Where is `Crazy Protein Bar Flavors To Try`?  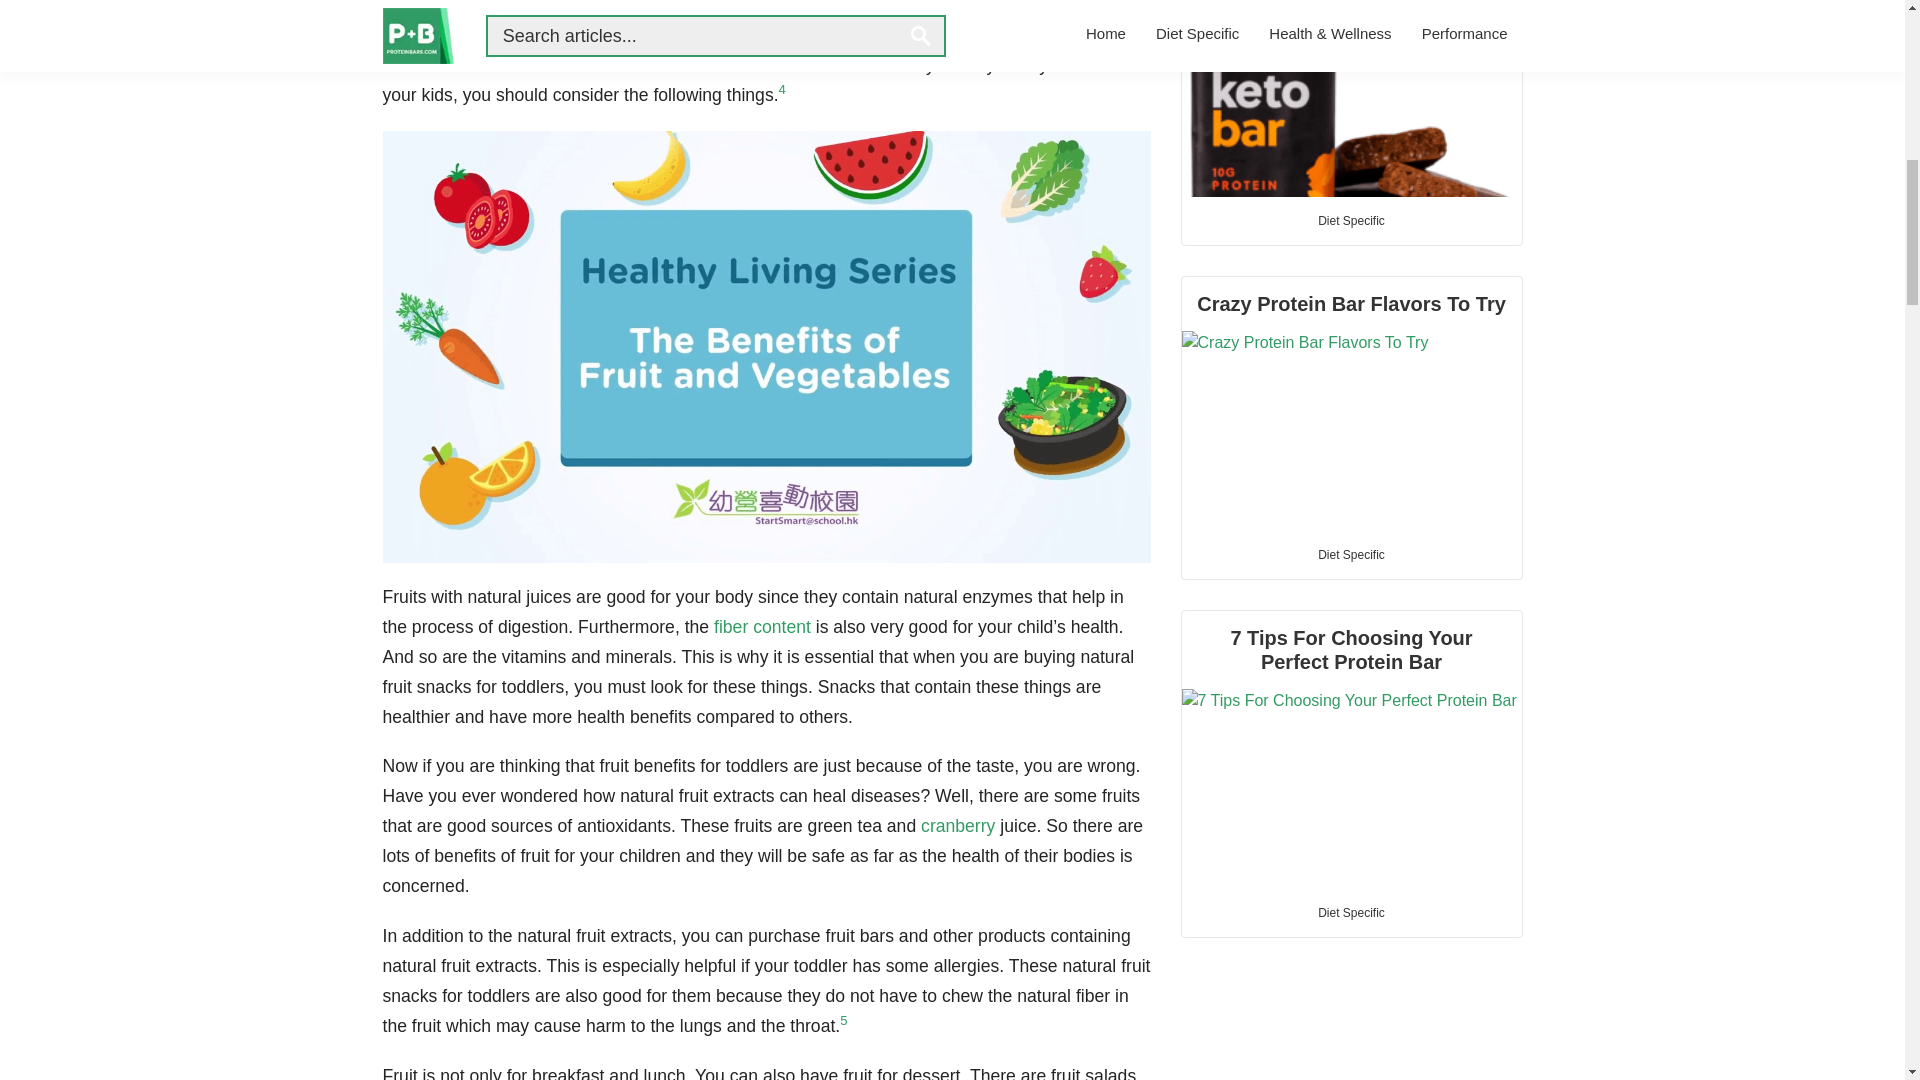 Crazy Protein Bar Flavors To Try is located at coordinates (1352, 404).